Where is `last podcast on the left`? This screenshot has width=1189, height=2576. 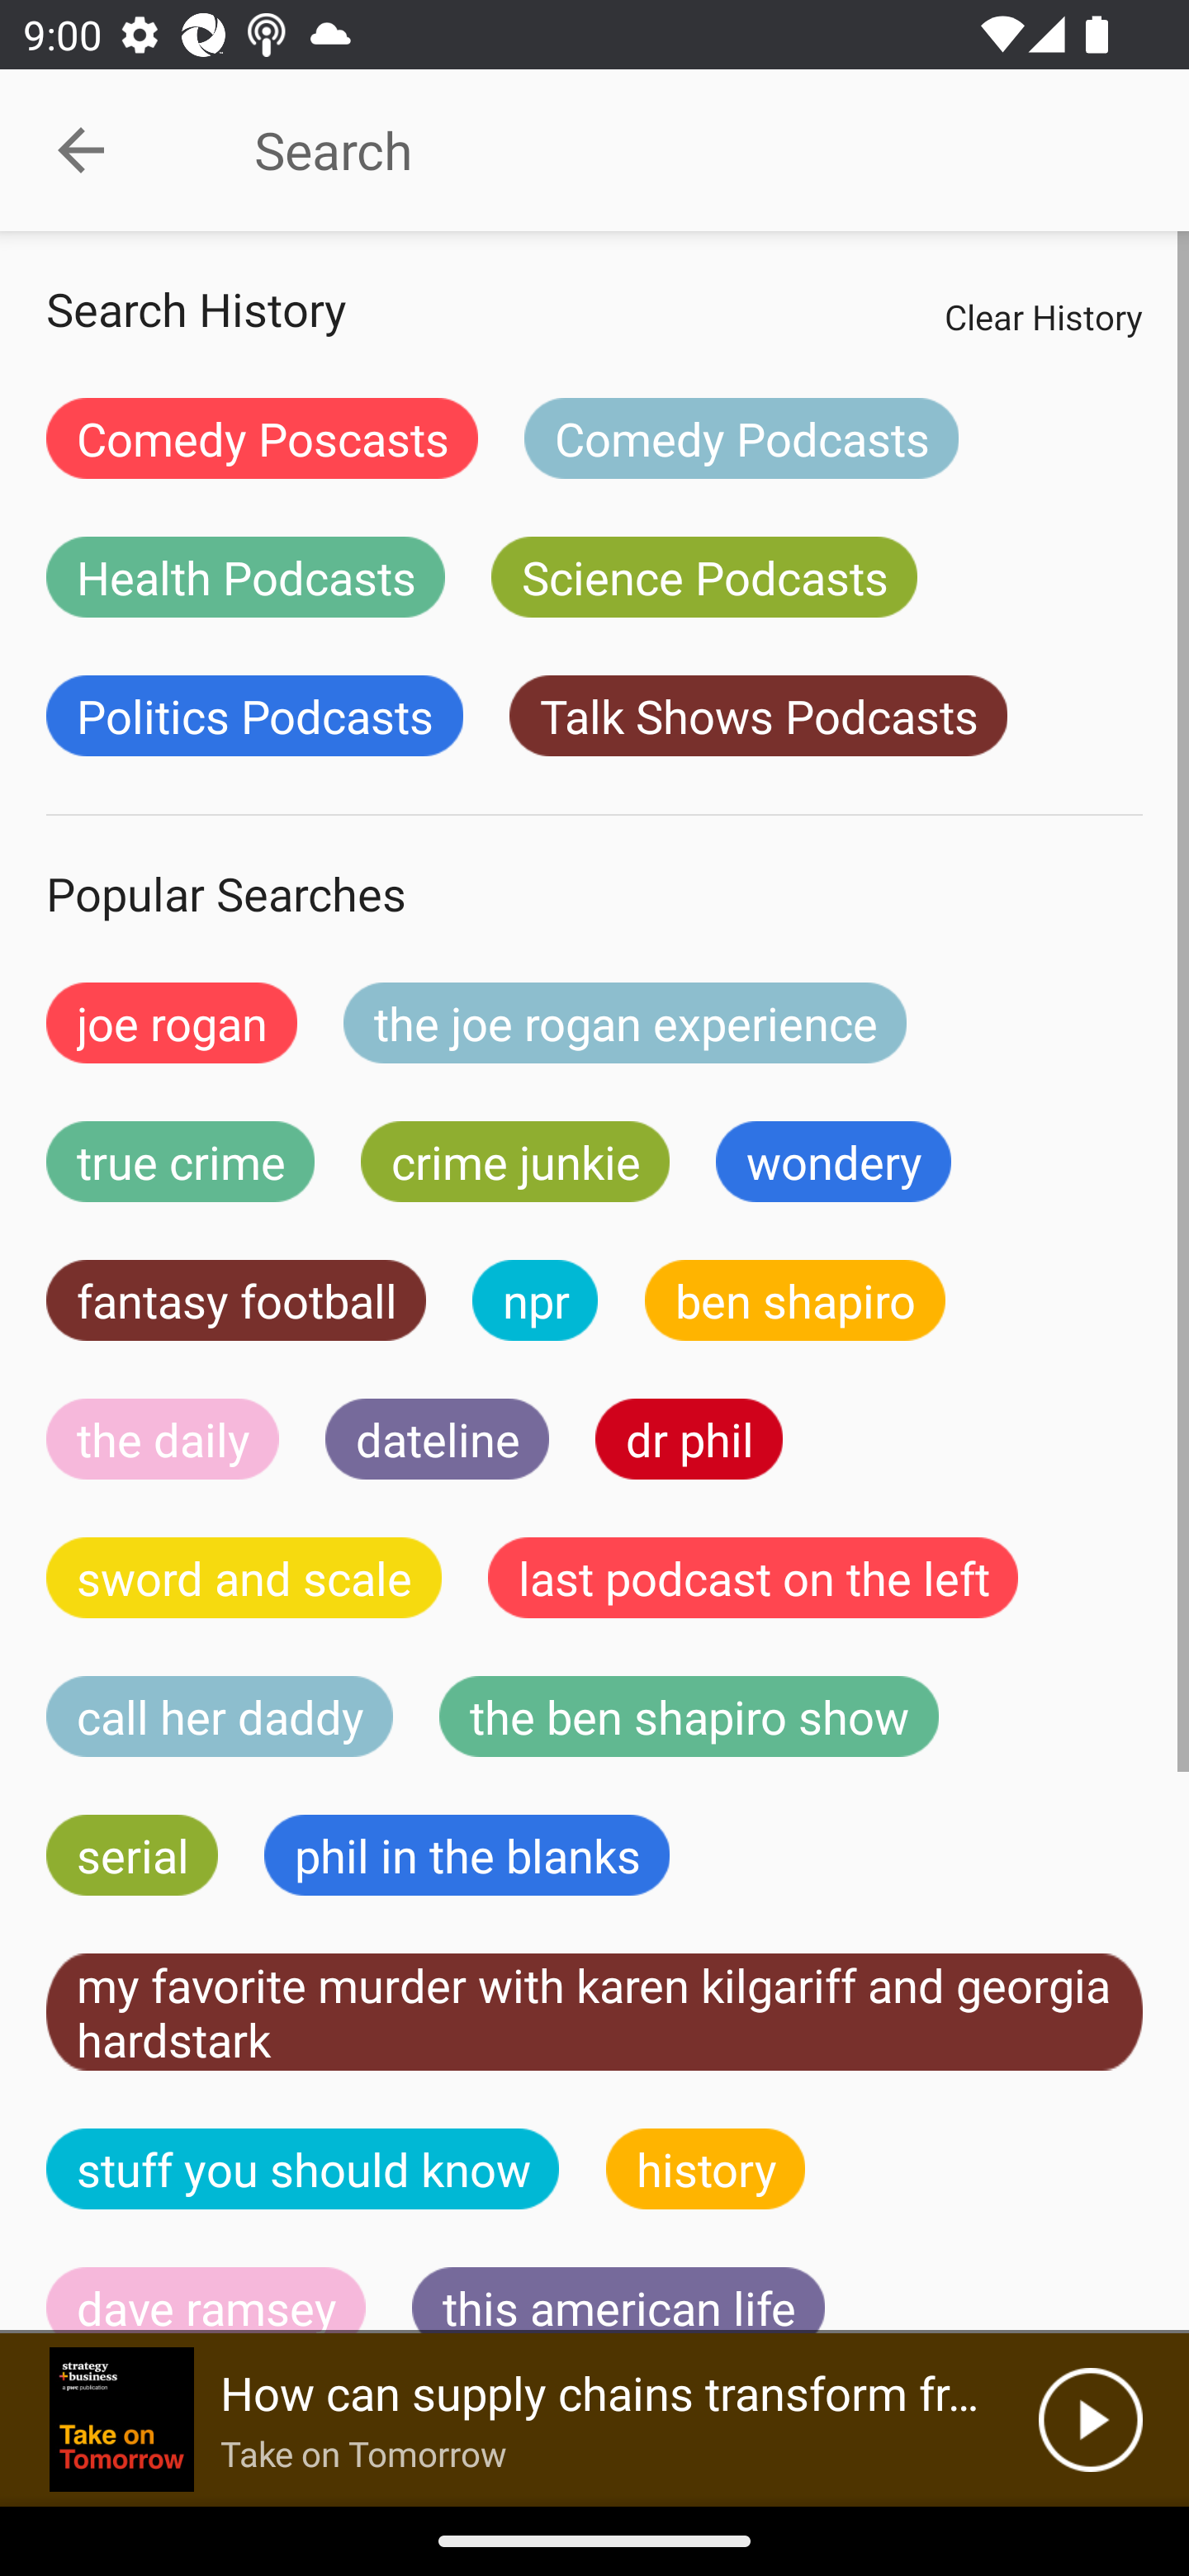 last podcast on the left is located at coordinates (753, 1577).